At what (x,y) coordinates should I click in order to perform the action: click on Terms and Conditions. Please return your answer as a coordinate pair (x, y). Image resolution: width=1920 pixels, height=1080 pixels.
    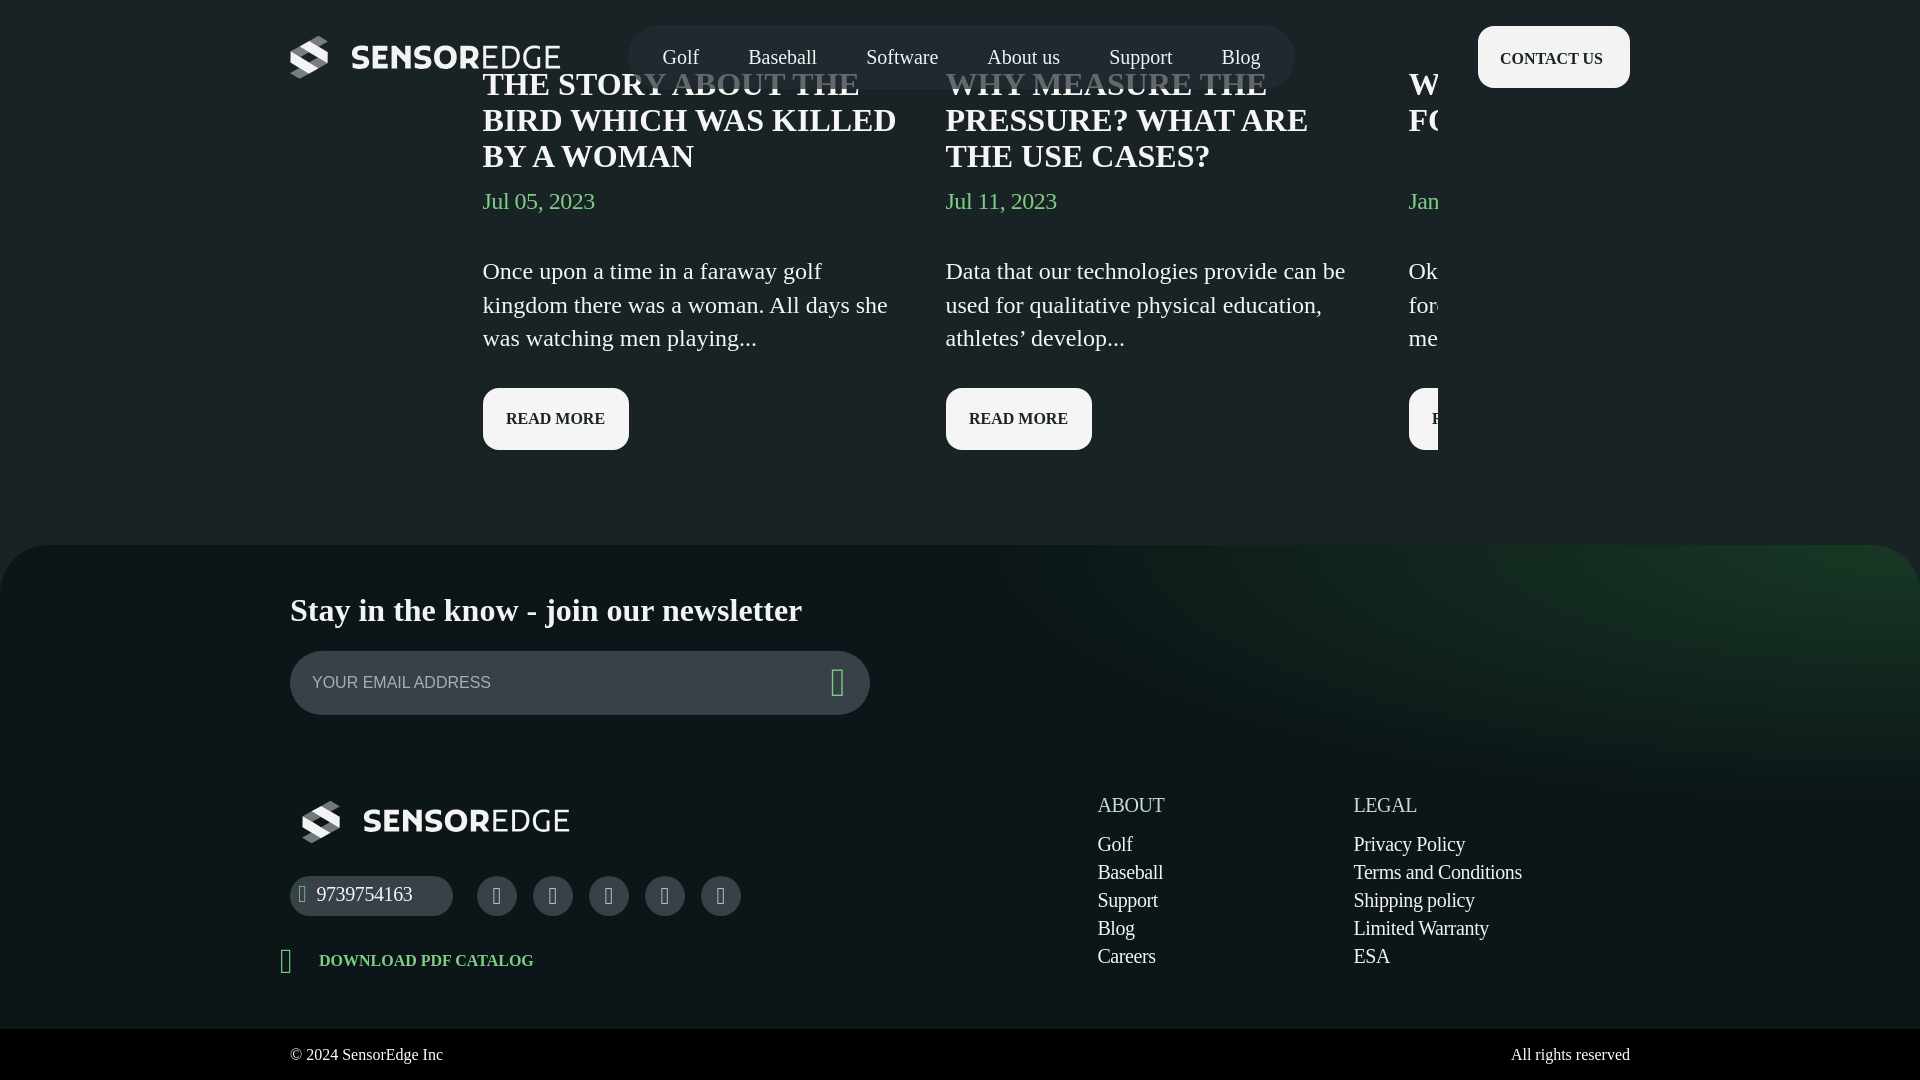
    Looking at the image, I should click on (1436, 872).